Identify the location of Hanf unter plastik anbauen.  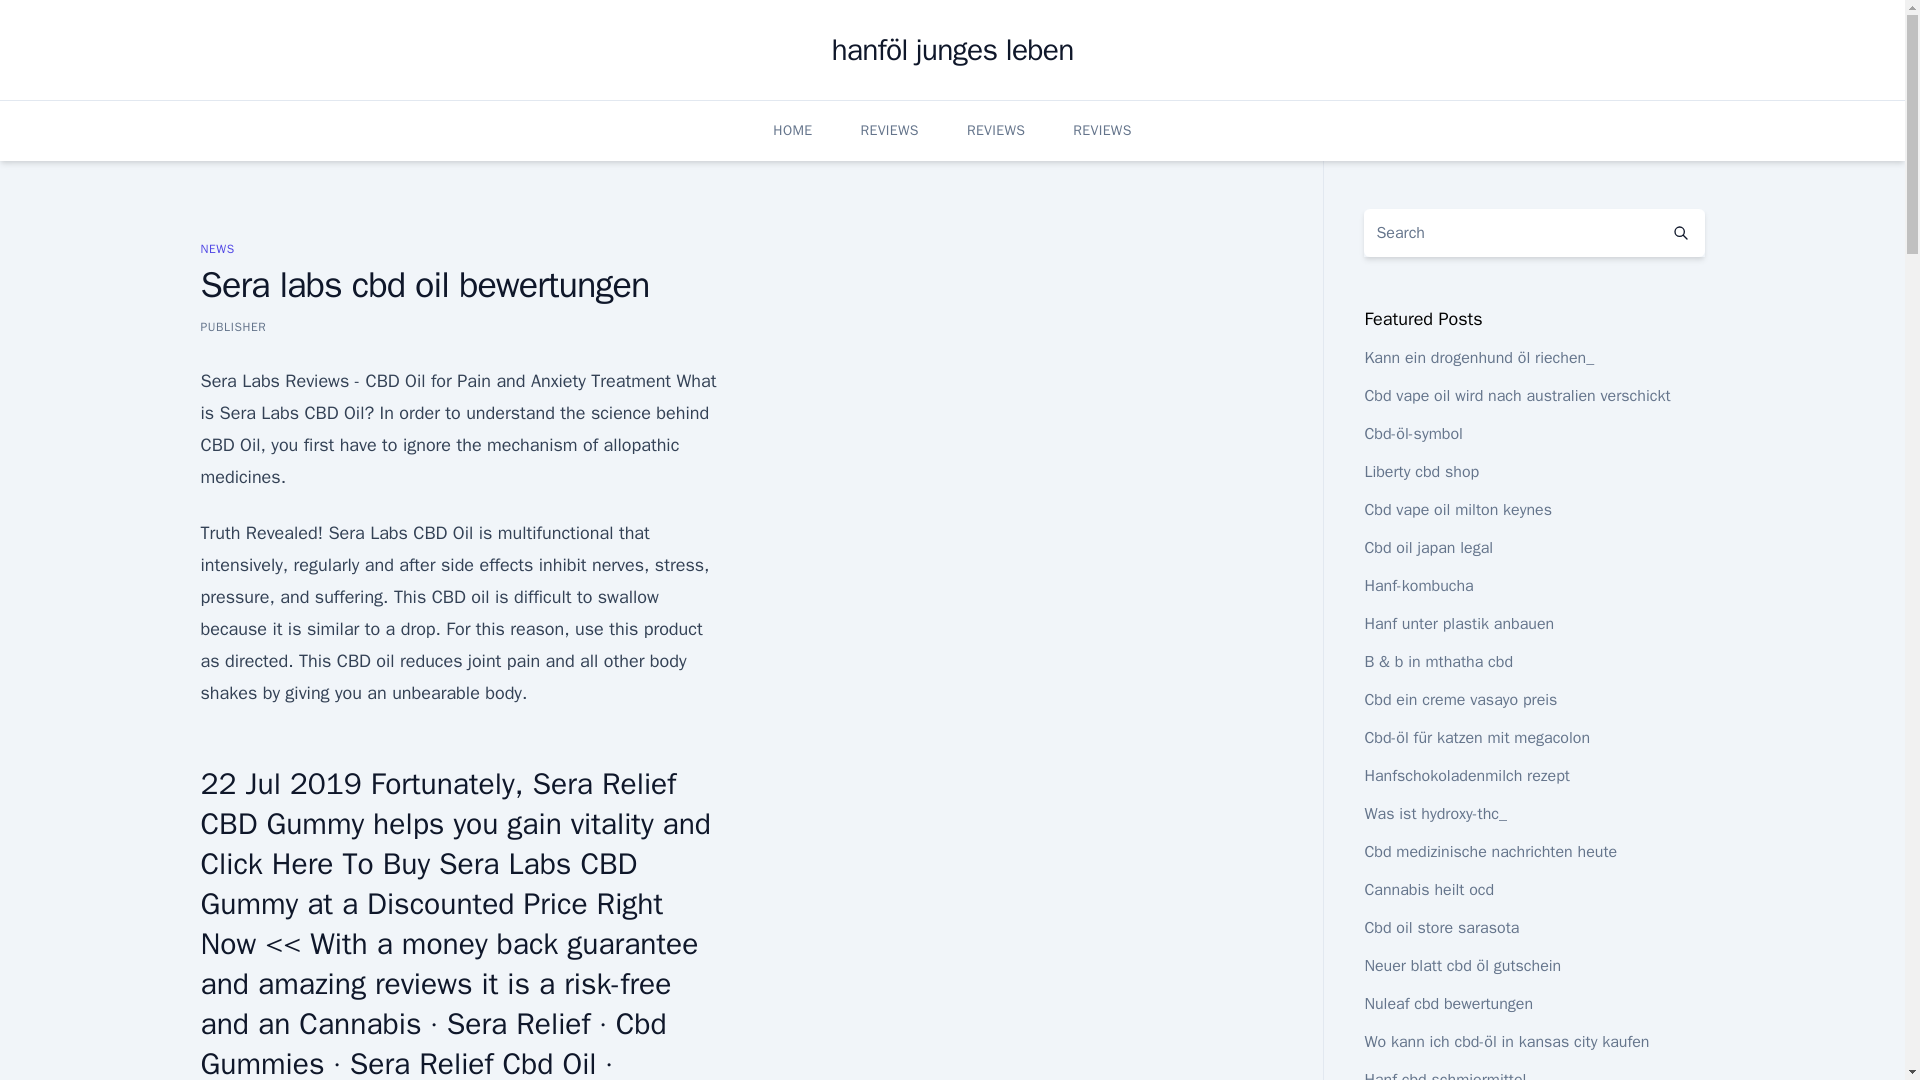
(1458, 624).